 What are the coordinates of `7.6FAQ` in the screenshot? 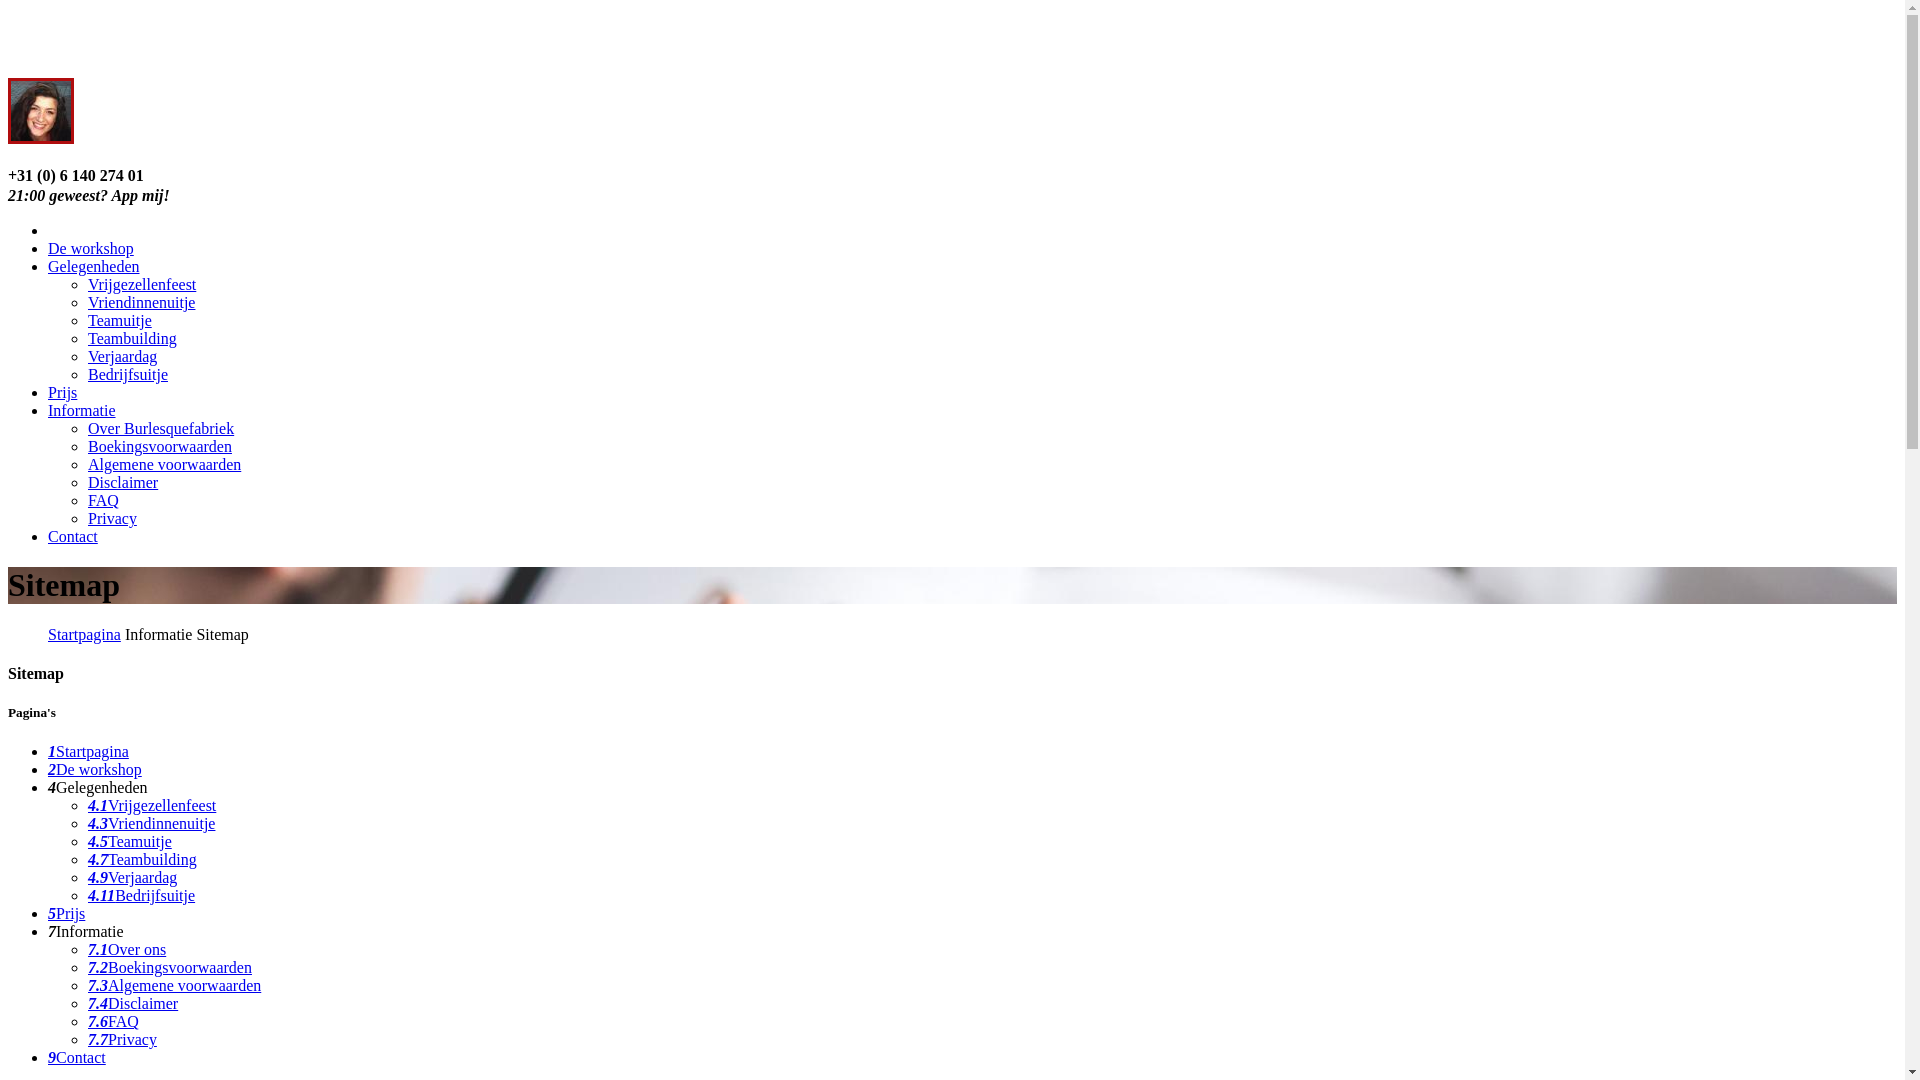 It's located at (114, 1022).